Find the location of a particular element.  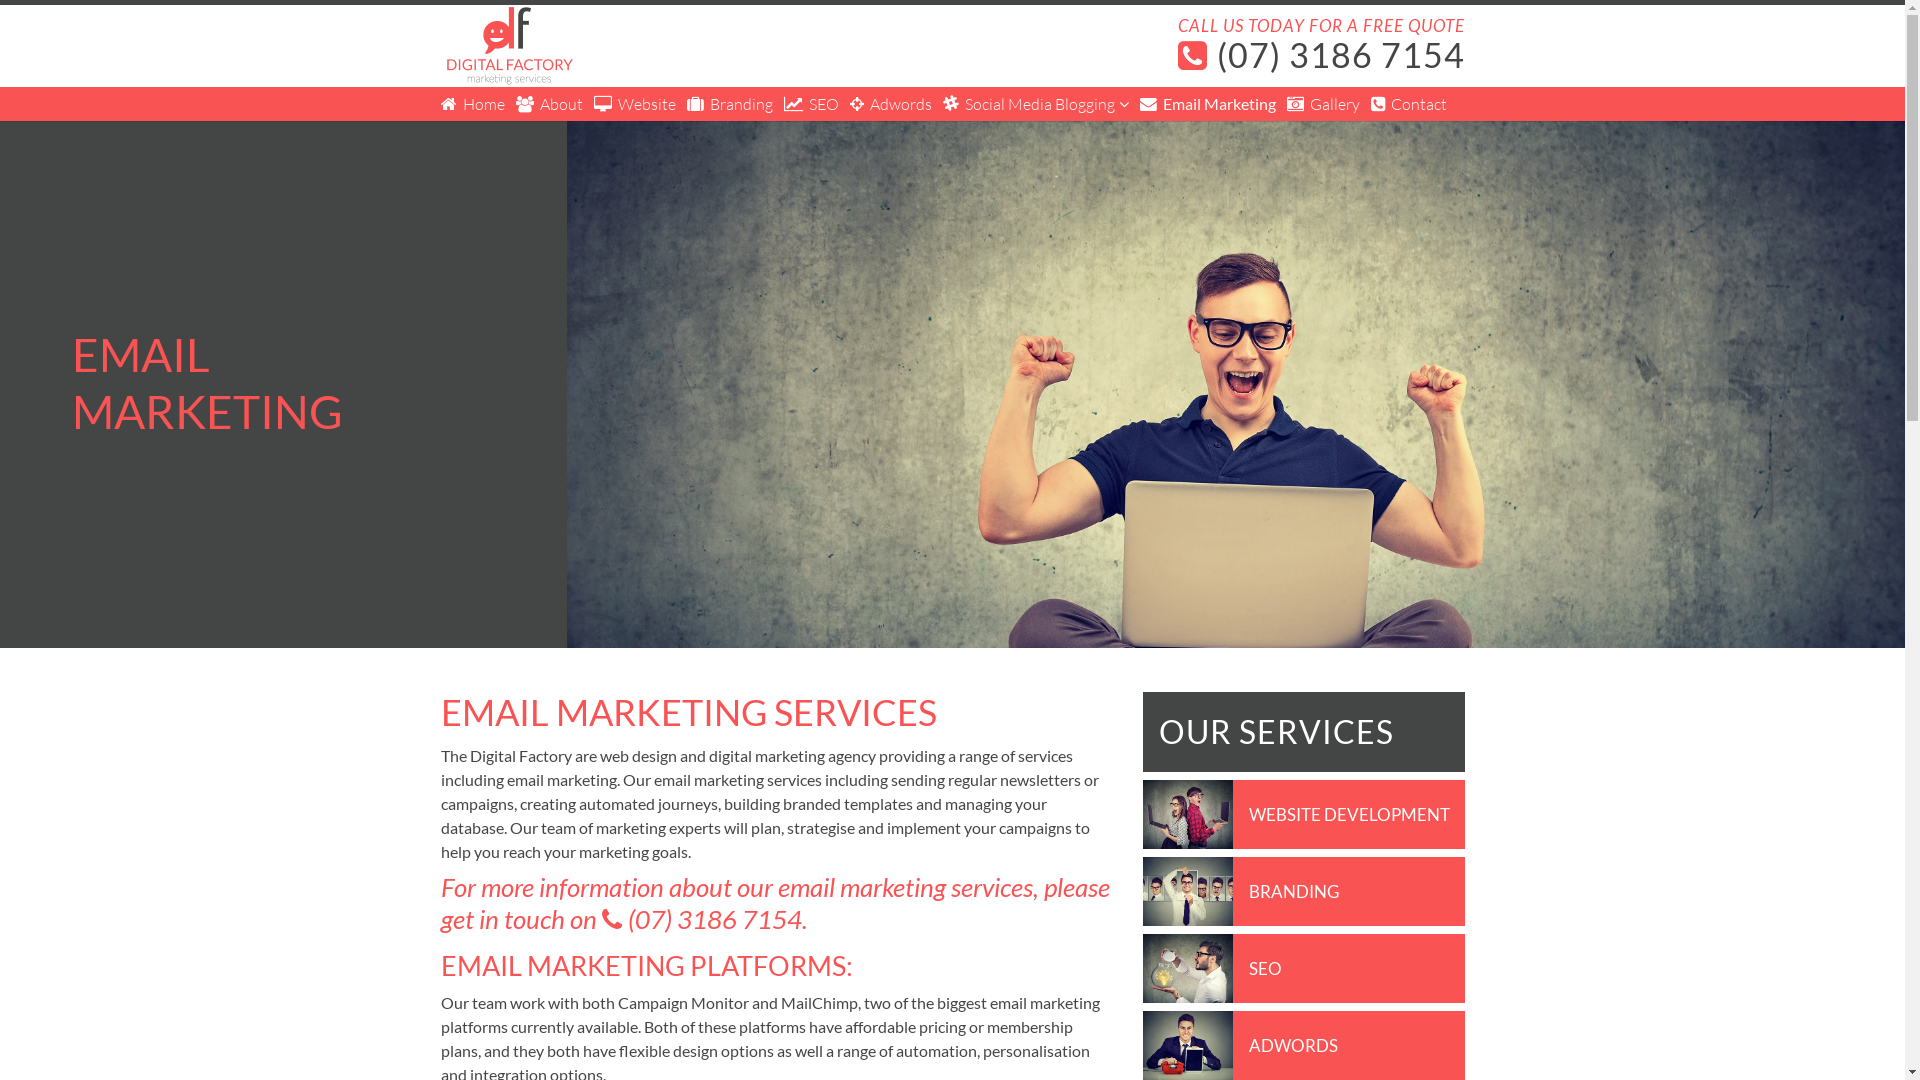

SEO is located at coordinates (1266, 968).